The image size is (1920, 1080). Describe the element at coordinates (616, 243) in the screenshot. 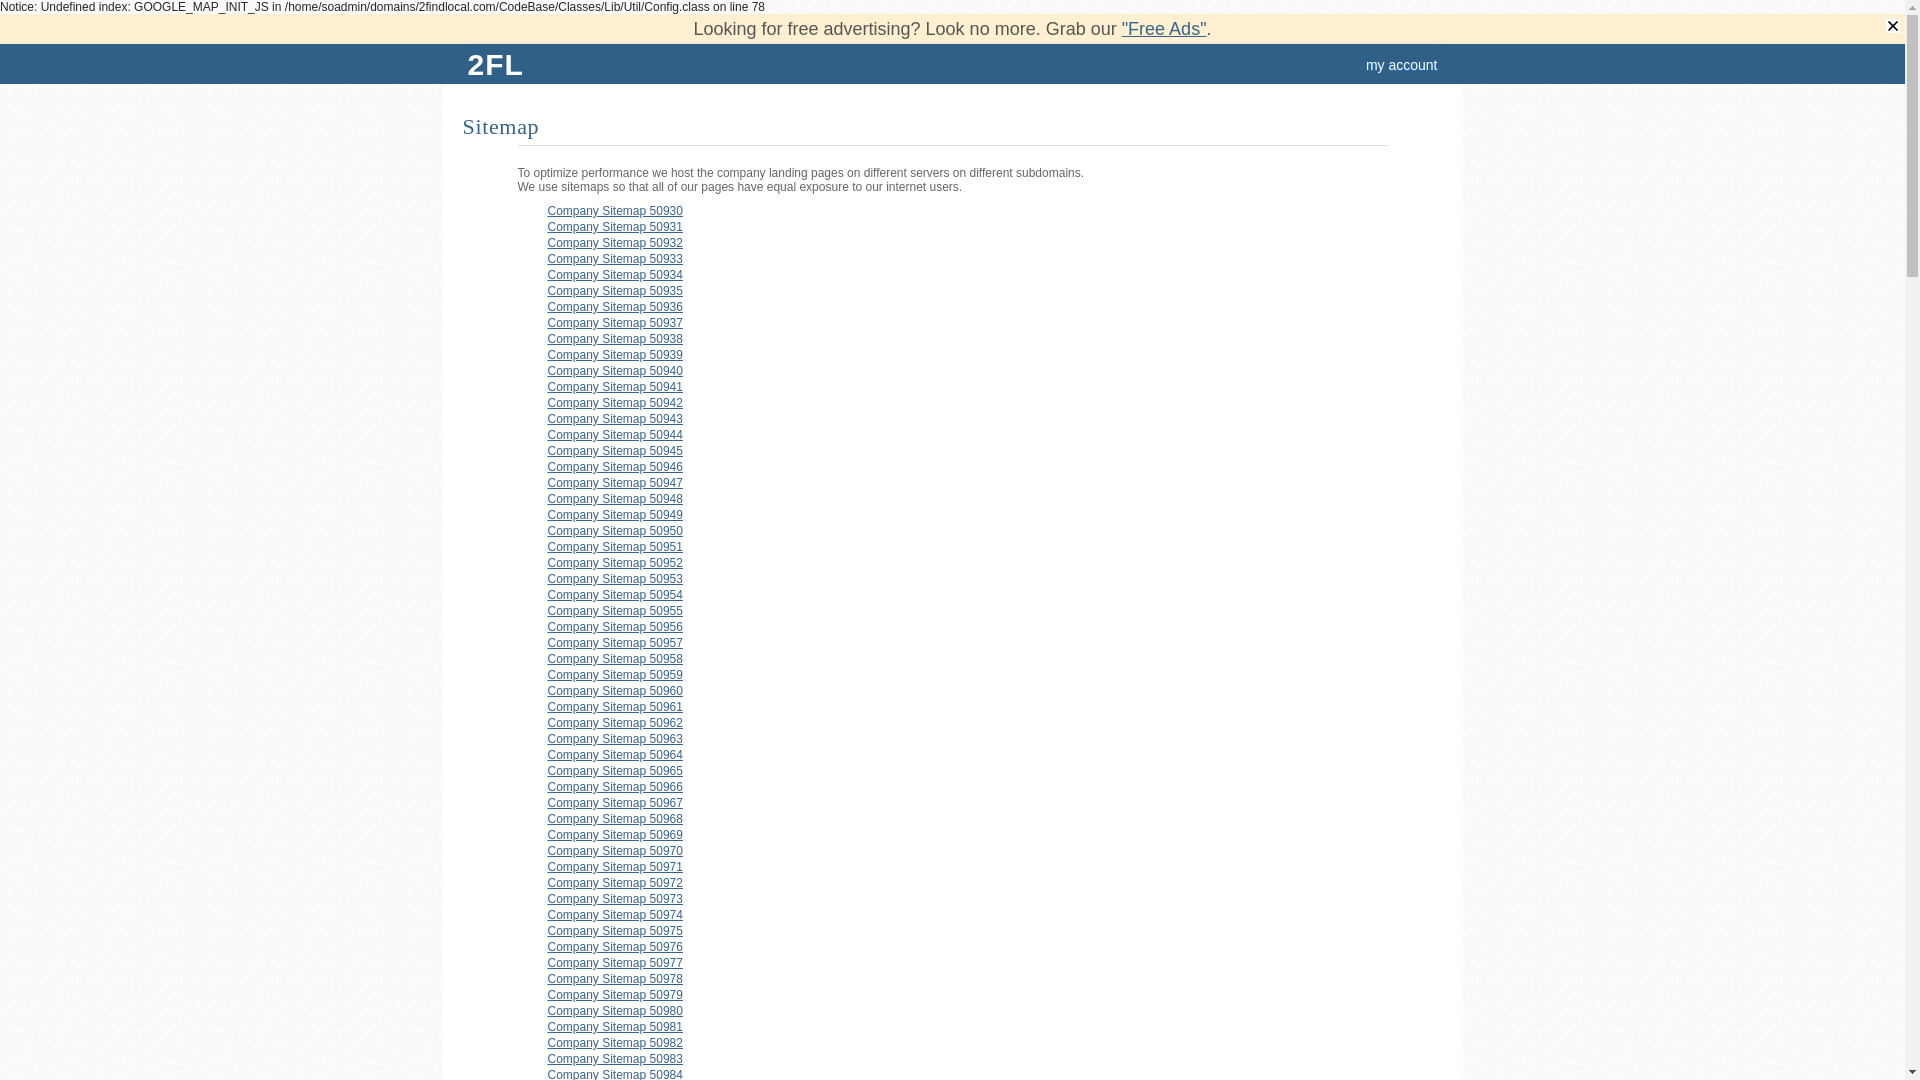

I see `Company Sitemap 50932` at that location.